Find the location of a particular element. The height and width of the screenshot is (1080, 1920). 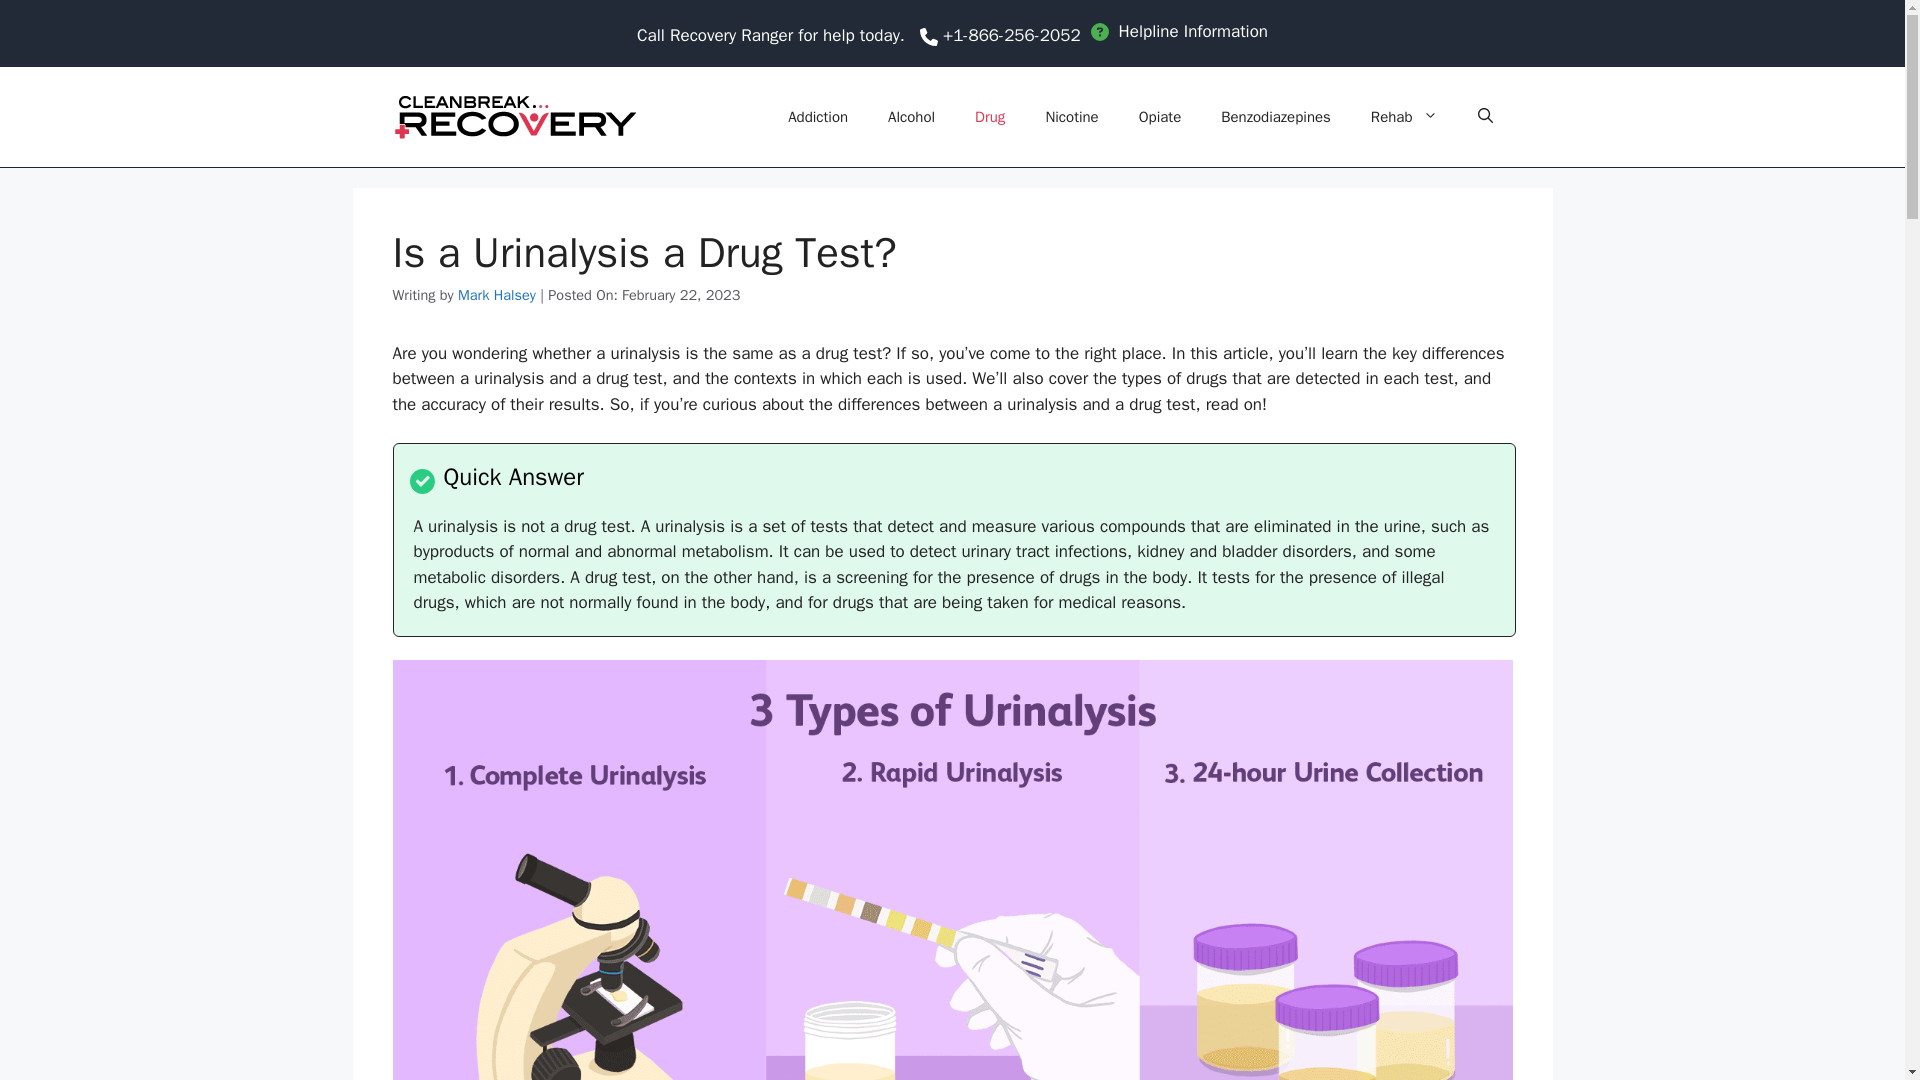

Benzodiazepines is located at coordinates (1276, 116).